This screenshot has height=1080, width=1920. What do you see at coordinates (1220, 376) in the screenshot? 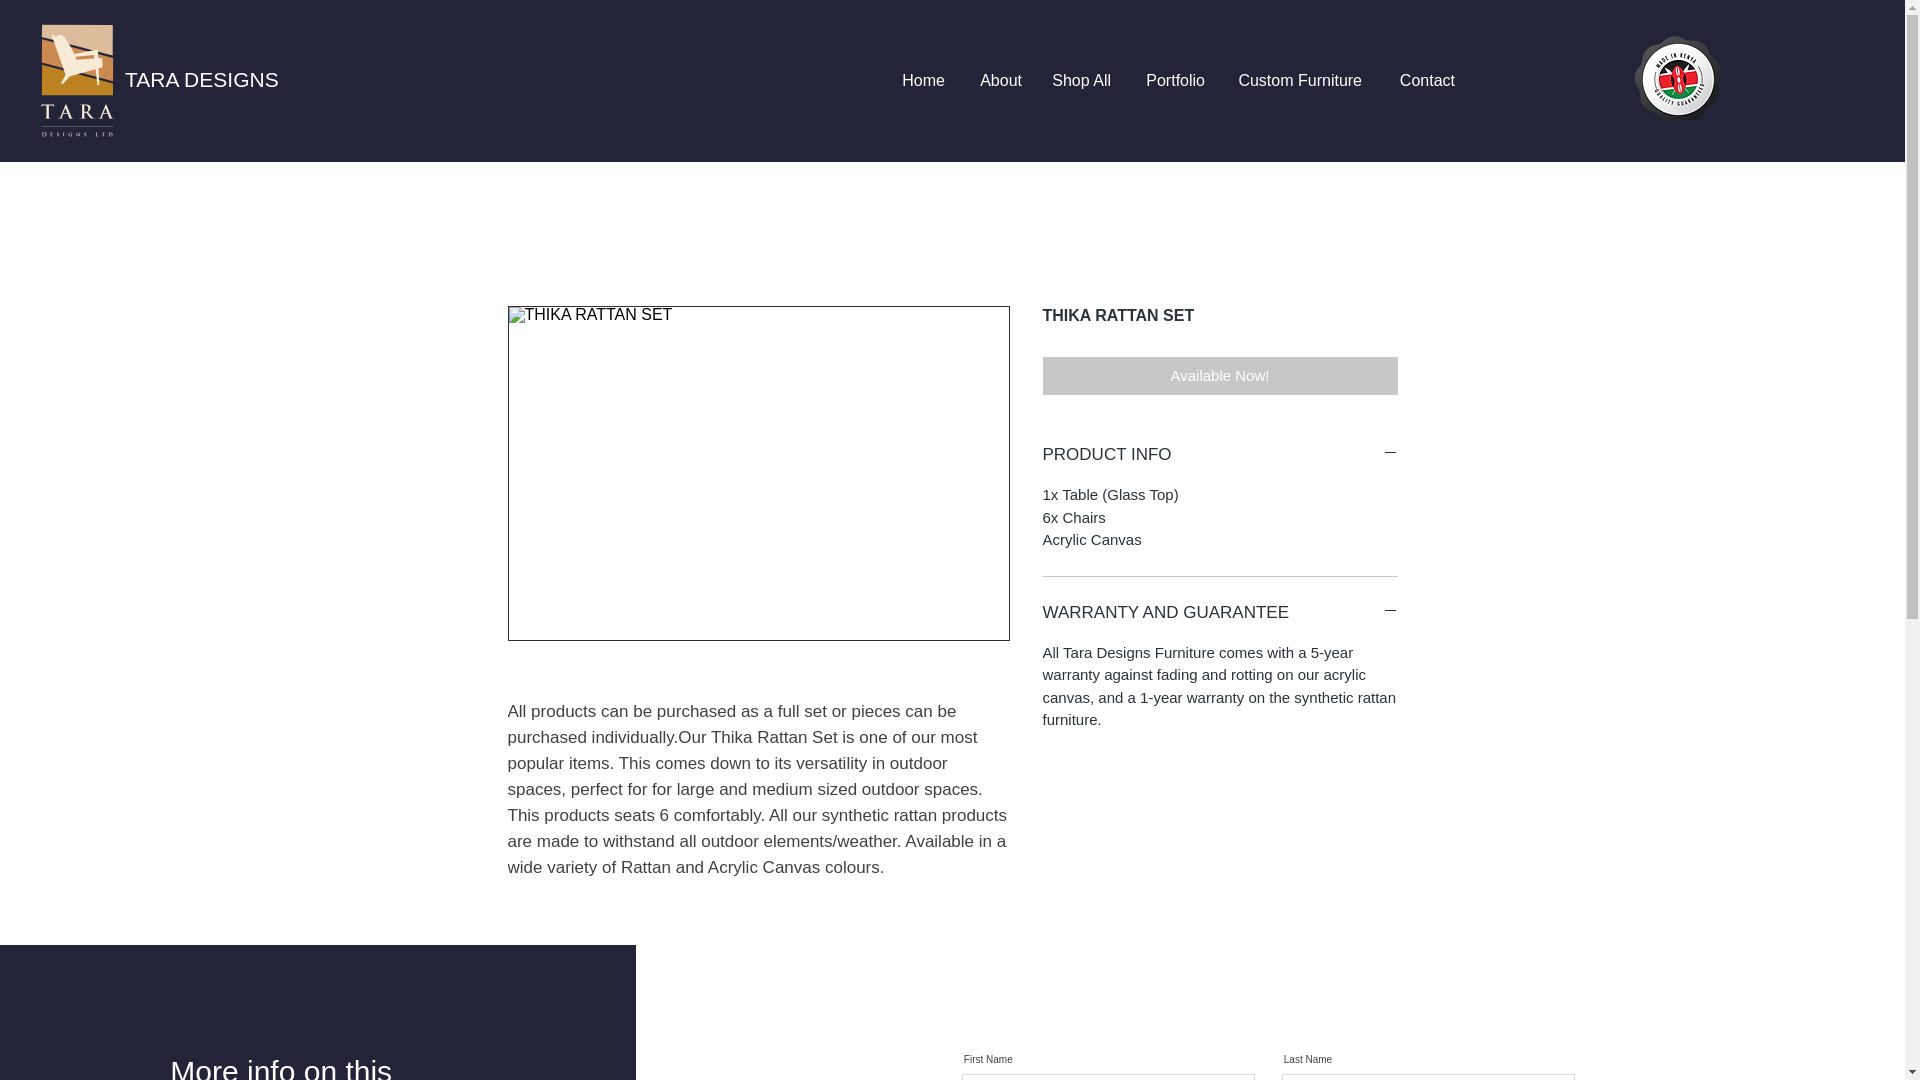
I see `Available Now!` at bounding box center [1220, 376].